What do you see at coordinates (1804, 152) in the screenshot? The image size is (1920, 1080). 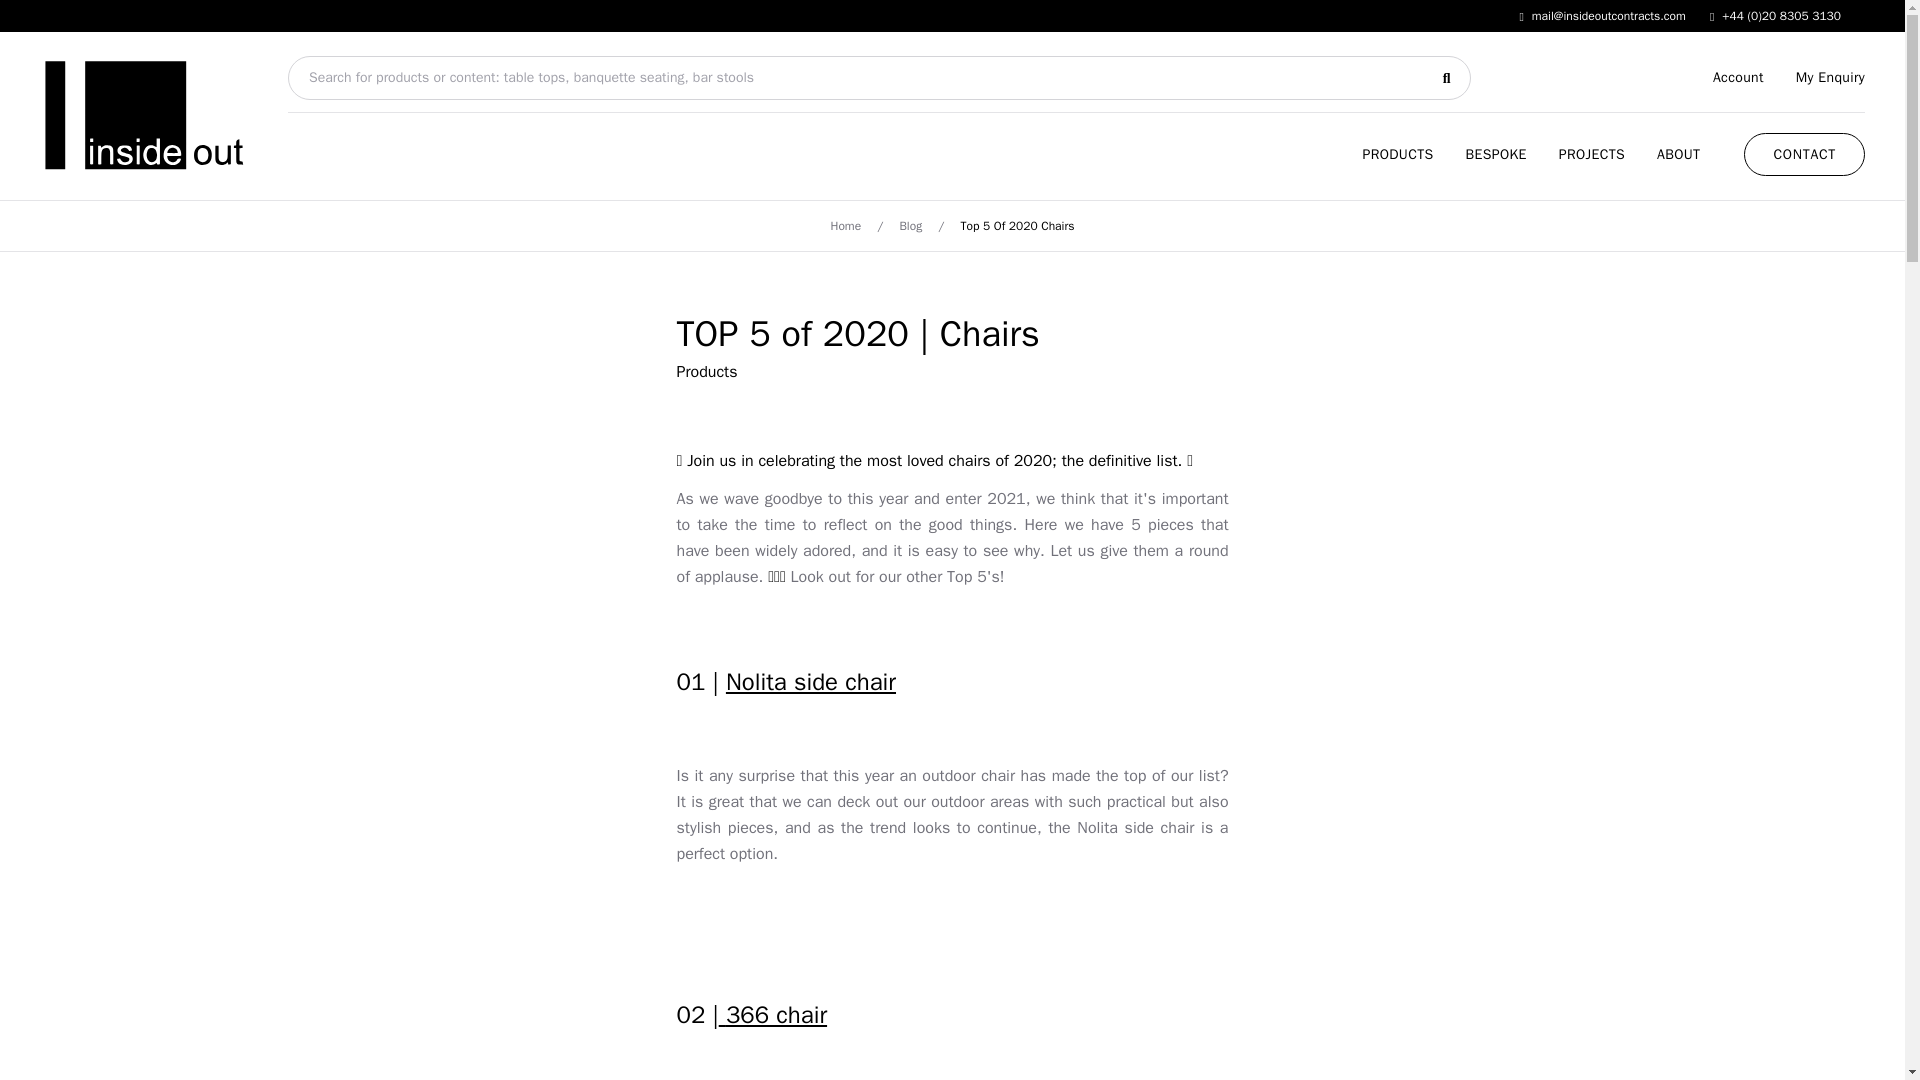 I see `CONTACT` at bounding box center [1804, 152].